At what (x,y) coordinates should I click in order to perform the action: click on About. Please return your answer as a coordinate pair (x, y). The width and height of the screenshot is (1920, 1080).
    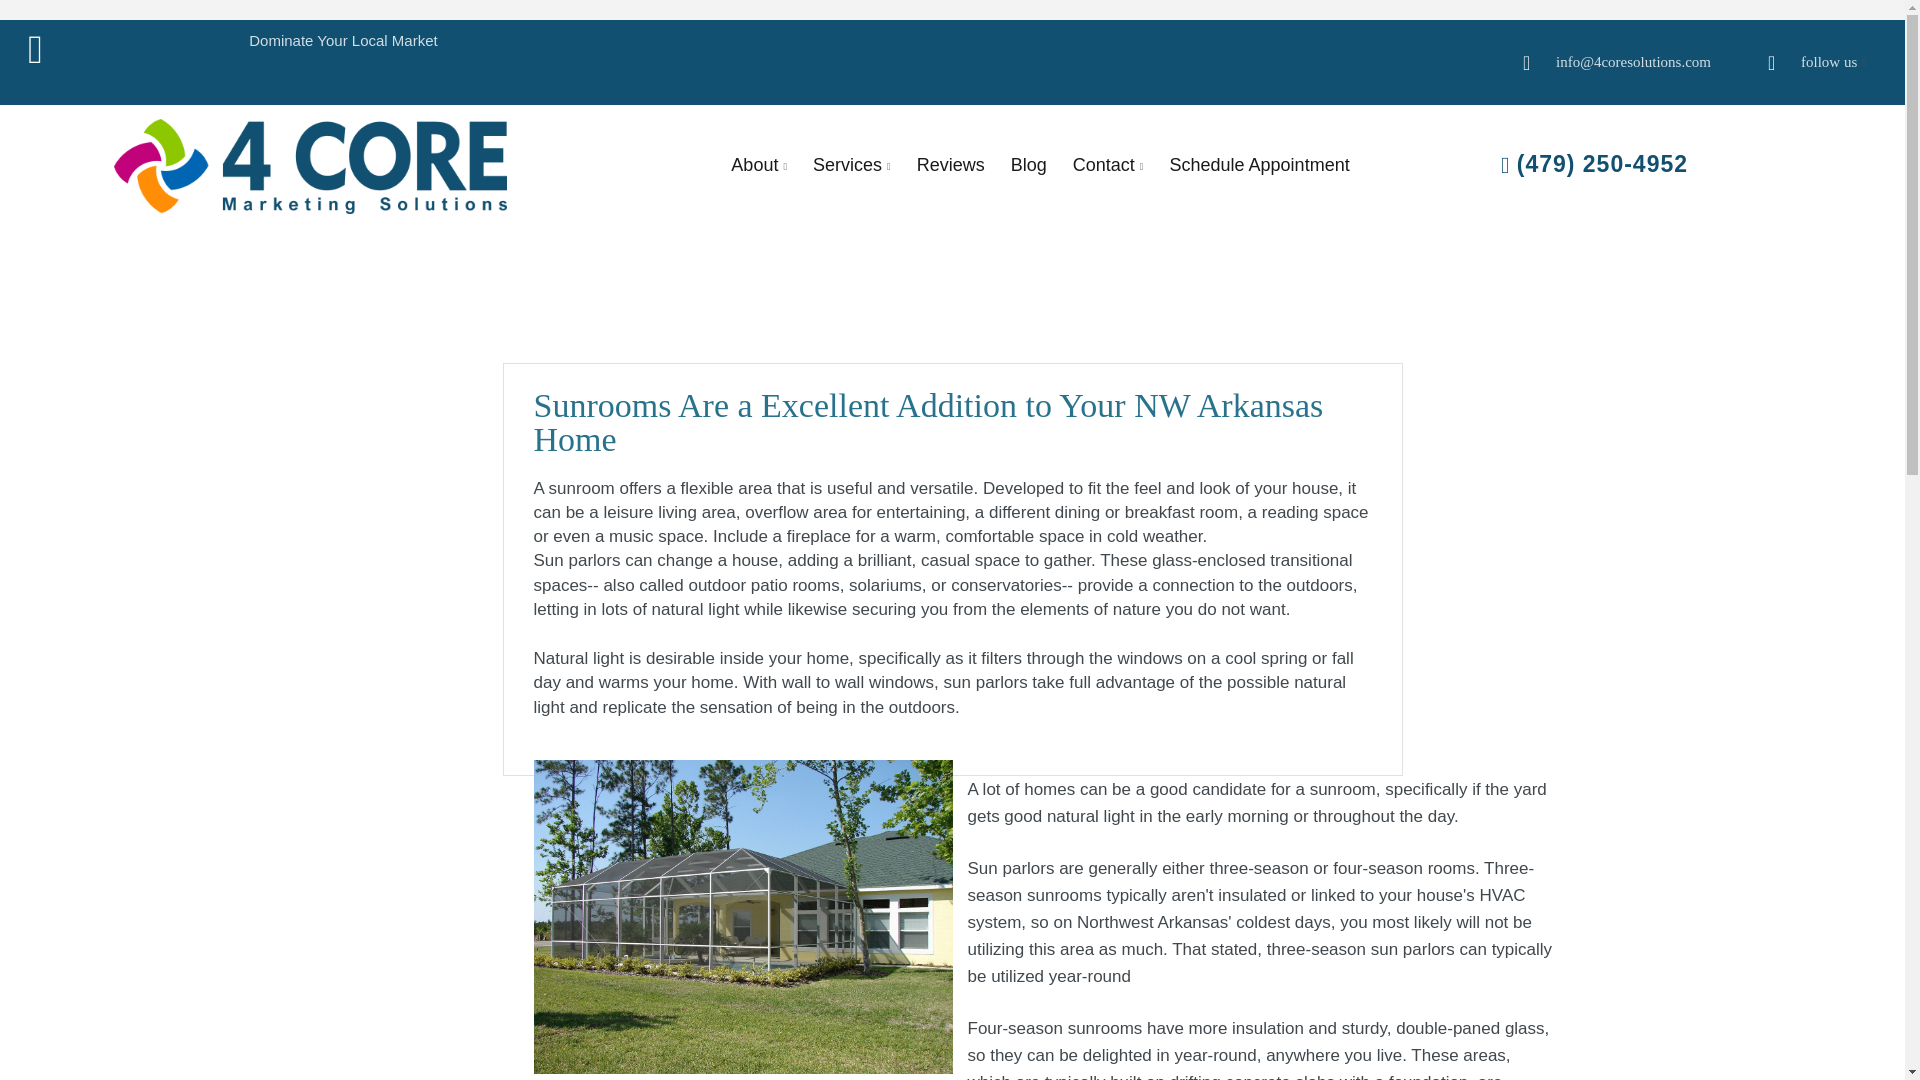
    Looking at the image, I should click on (754, 166).